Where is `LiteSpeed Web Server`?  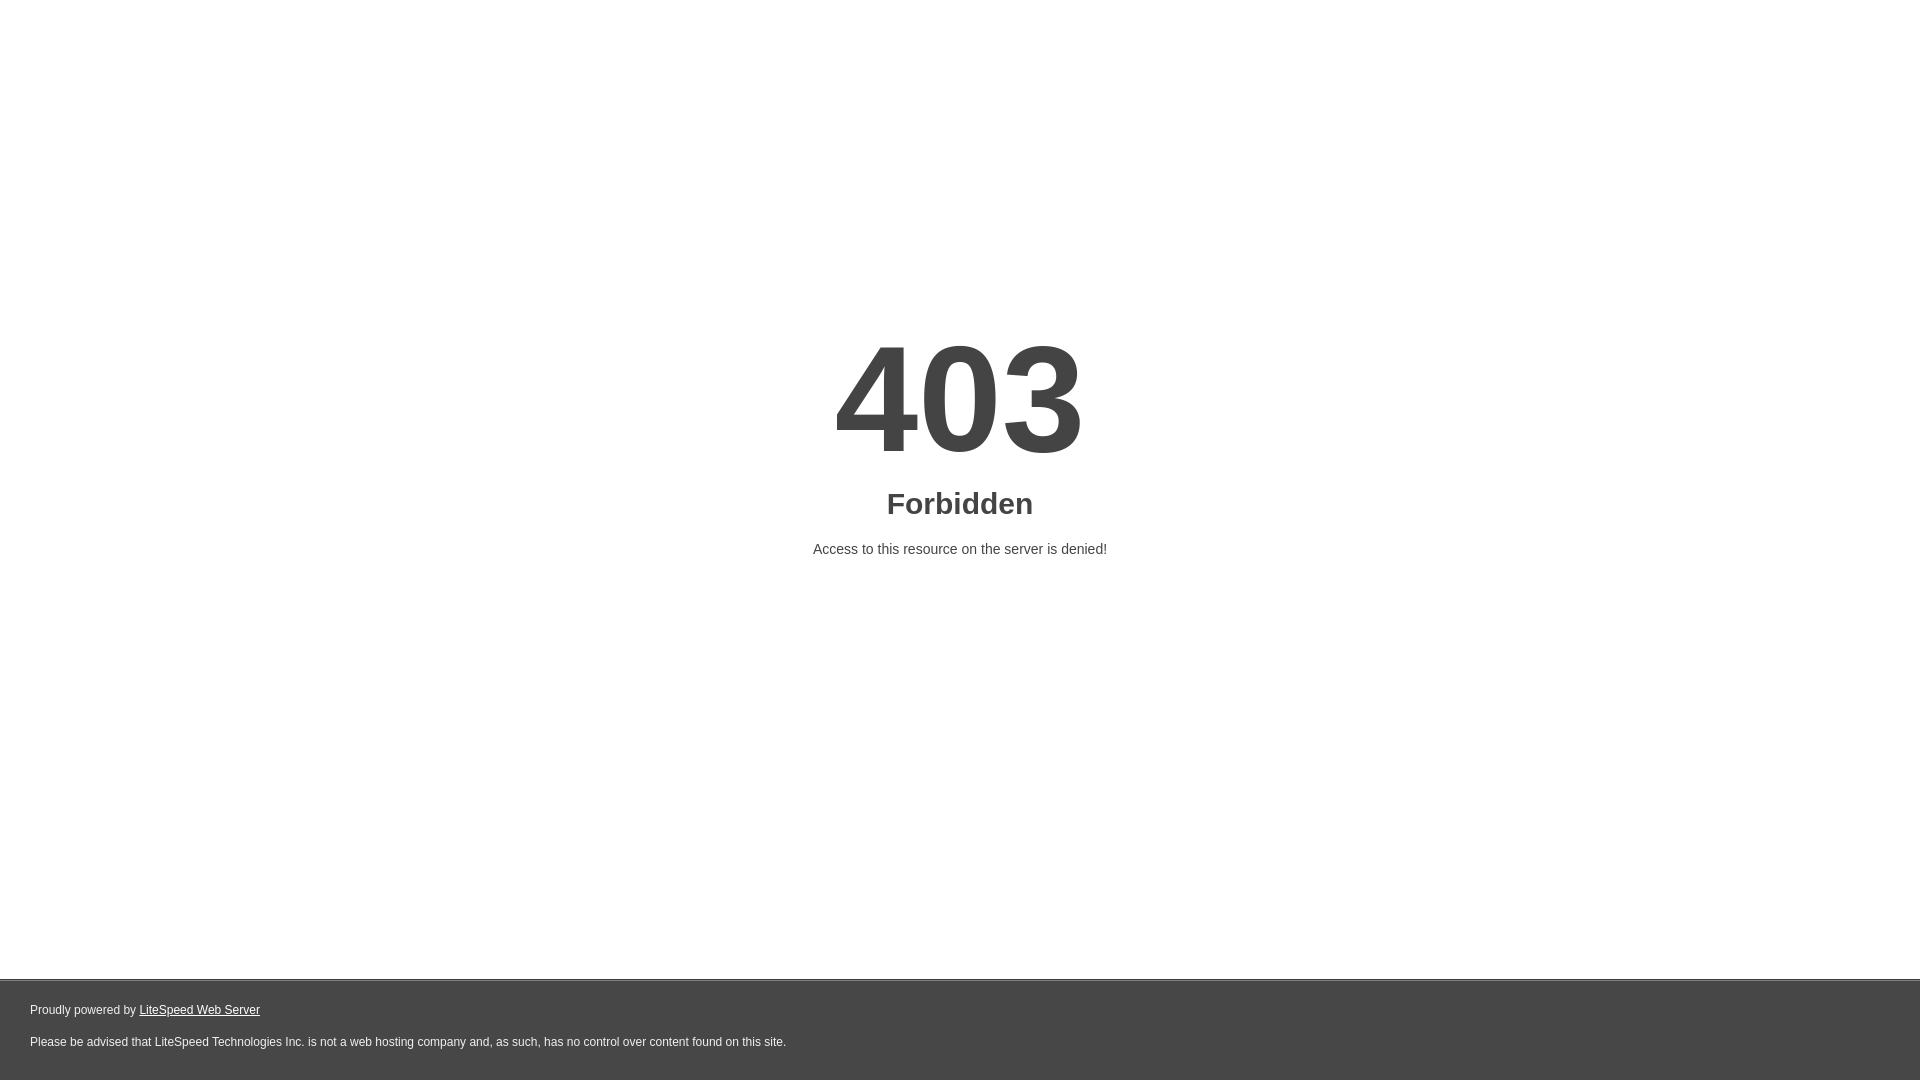 LiteSpeed Web Server is located at coordinates (200, 1010).